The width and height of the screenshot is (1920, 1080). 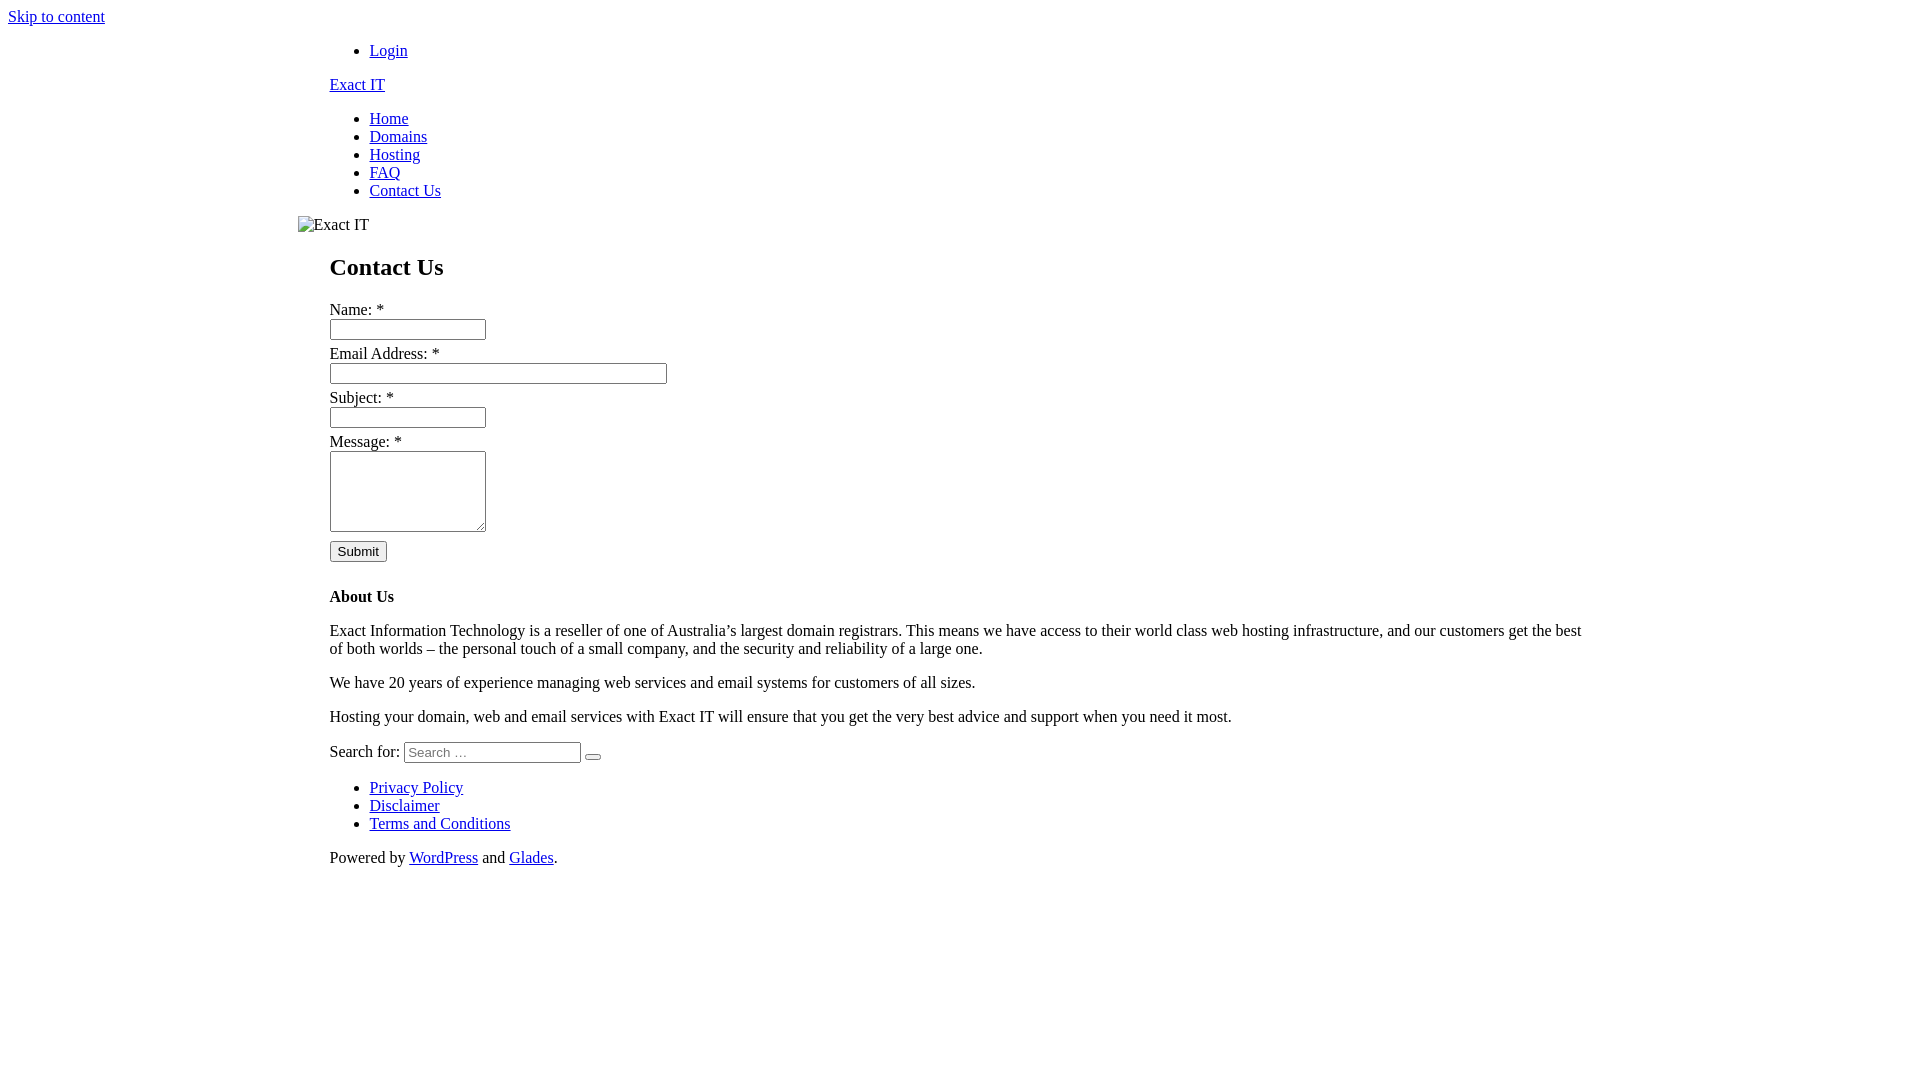 I want to click on Glades, so click(x=530, y=858).